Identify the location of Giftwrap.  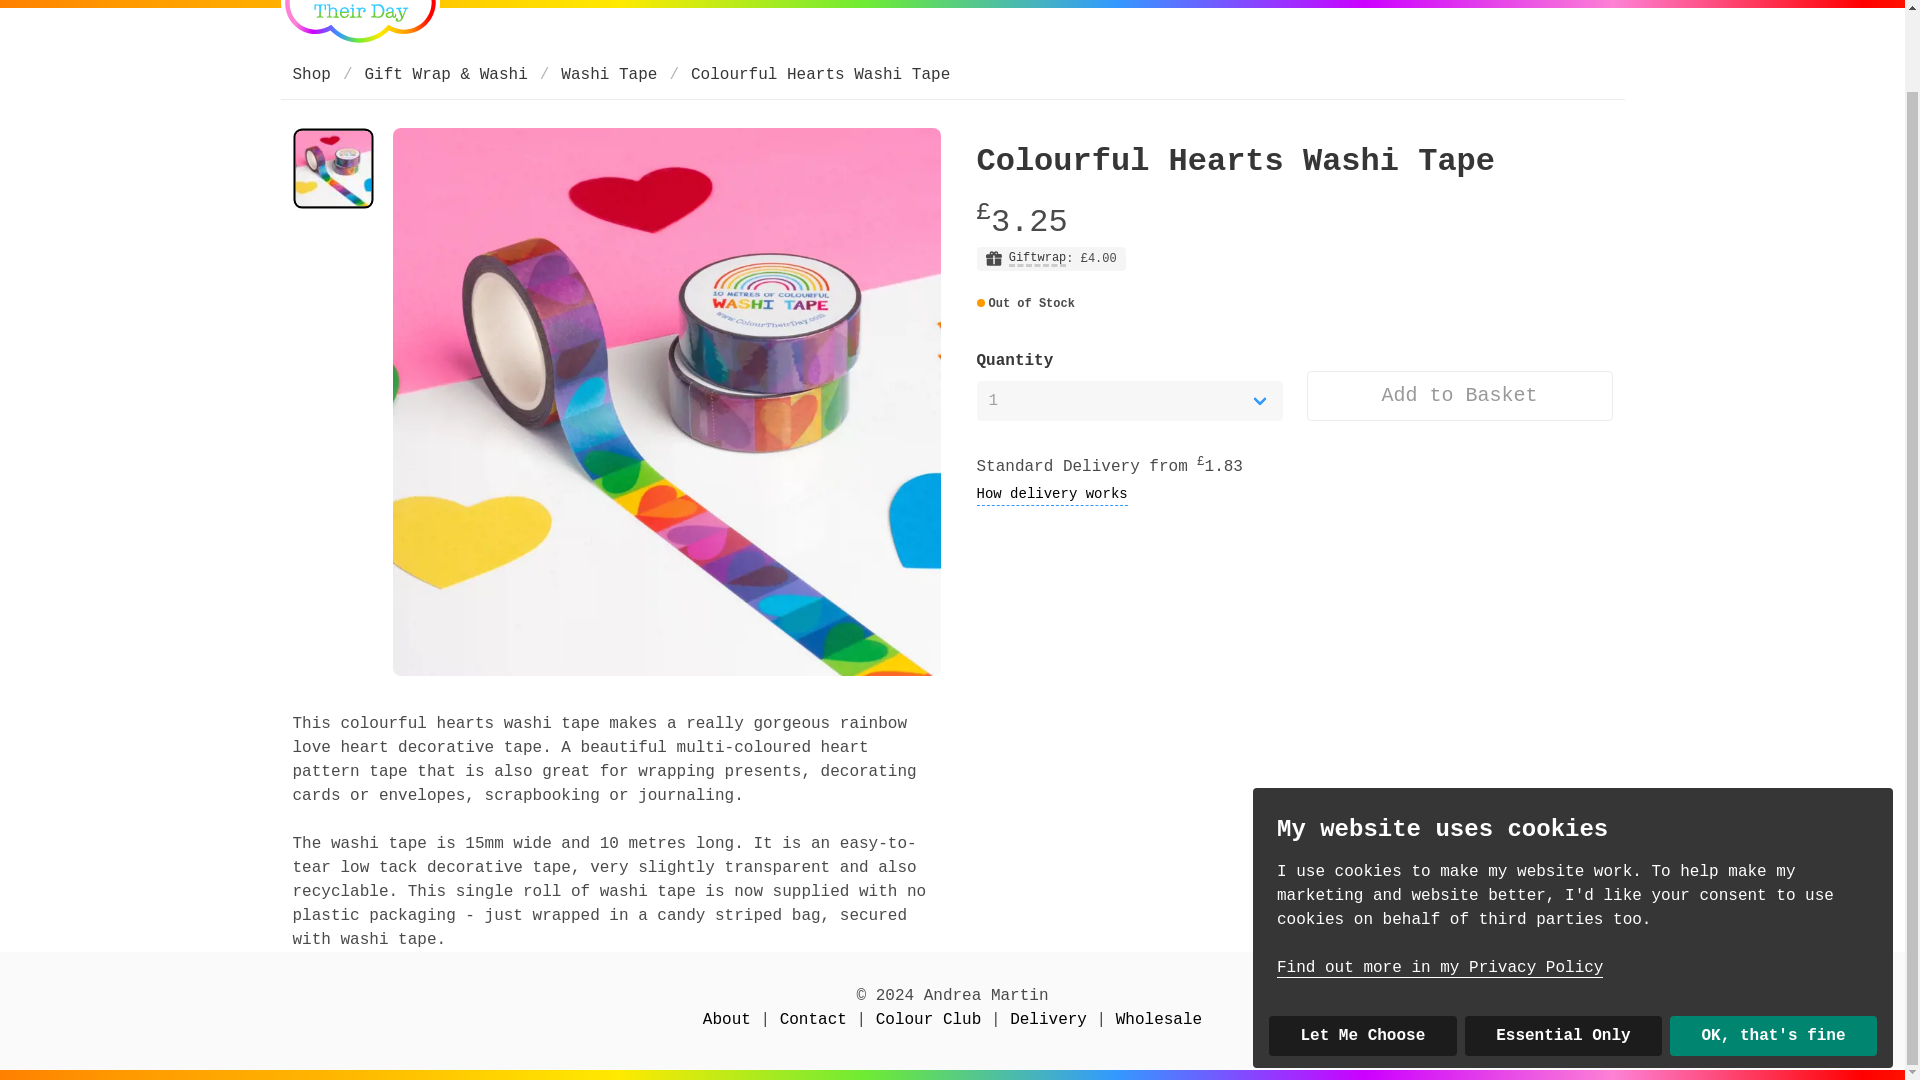
(1038, 258).